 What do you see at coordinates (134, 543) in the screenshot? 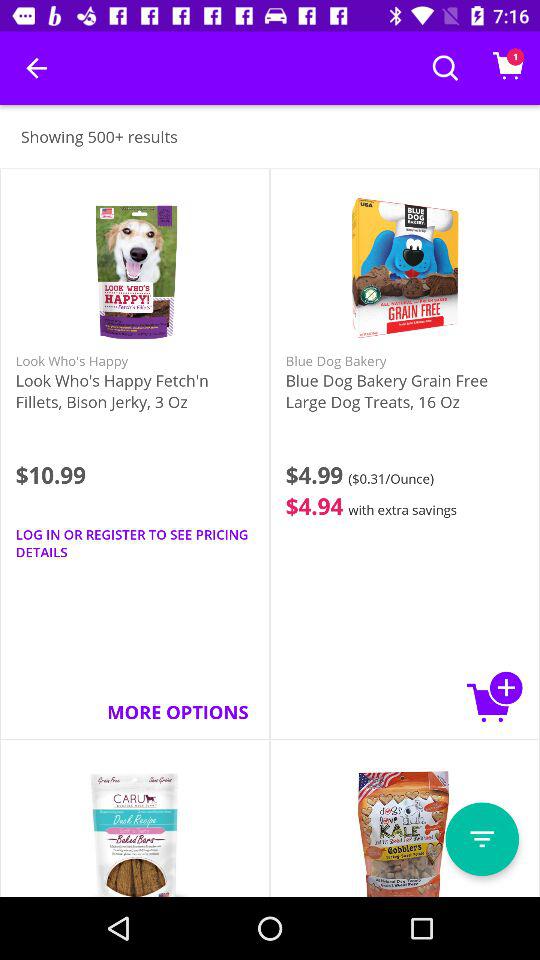
I see `select the item next to the $4.94 icon` at bounding box center [134, 543].